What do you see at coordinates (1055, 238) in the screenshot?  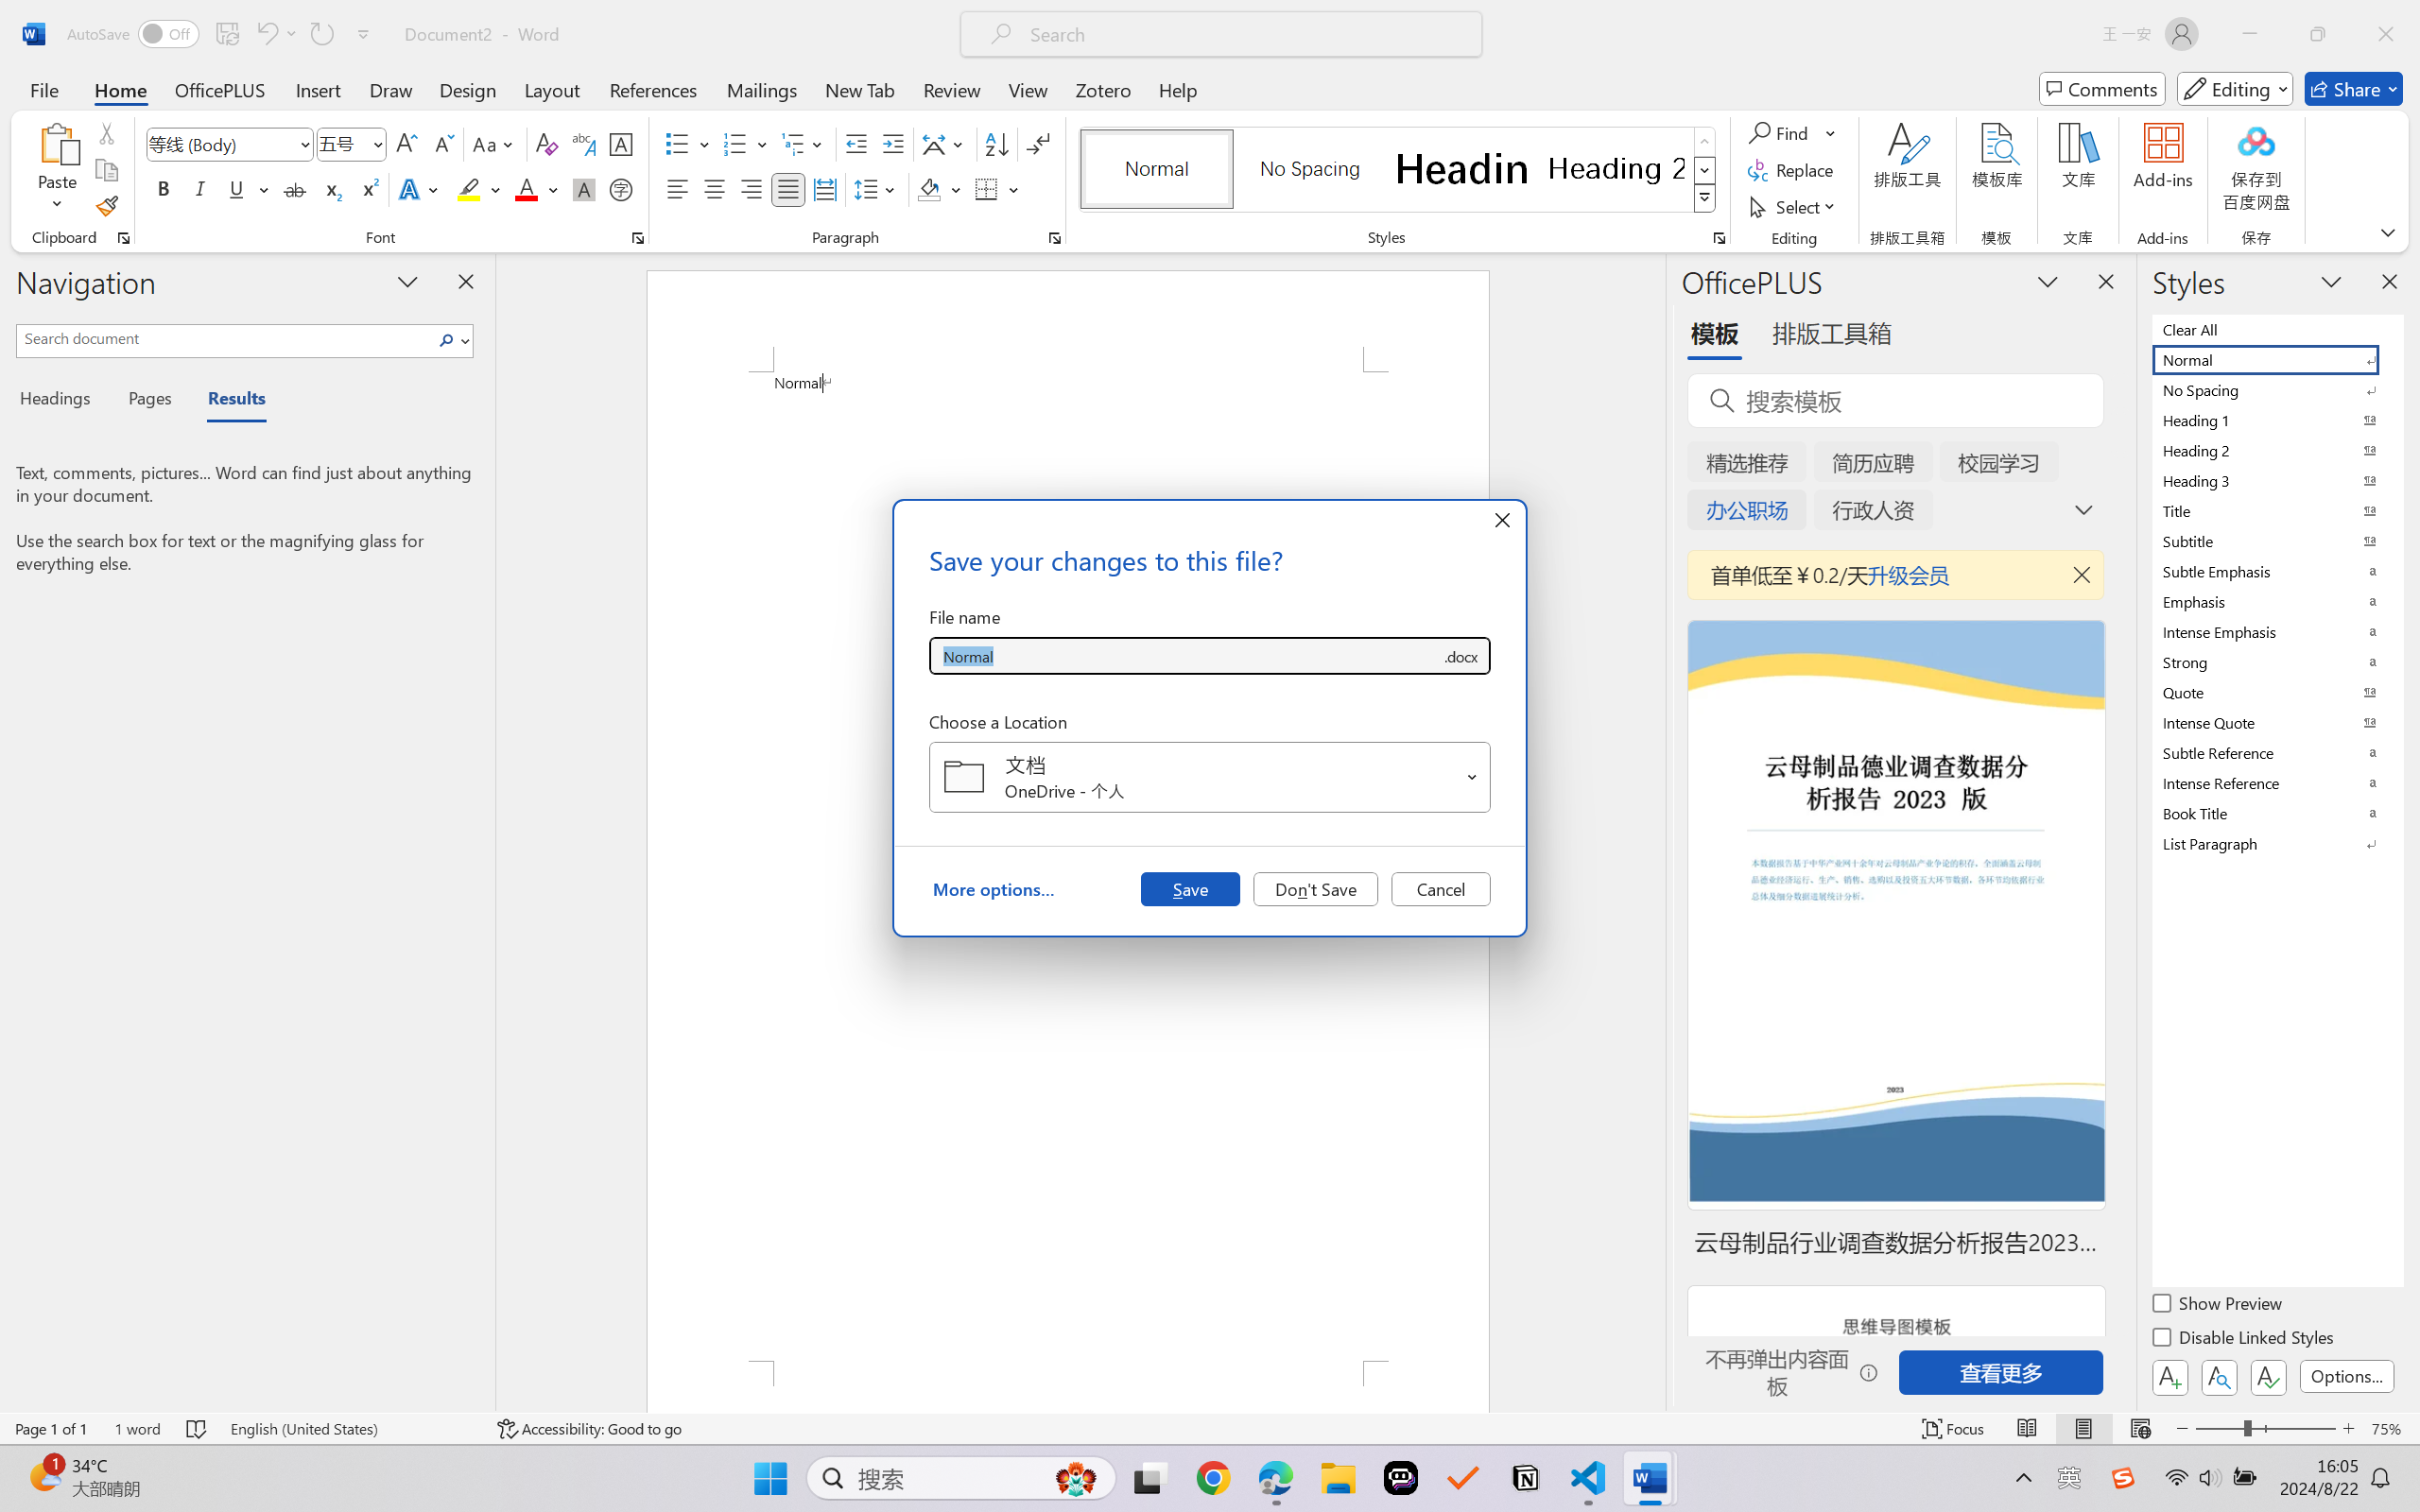 I see `Paragraph...` at bounding box center [1055, 238].